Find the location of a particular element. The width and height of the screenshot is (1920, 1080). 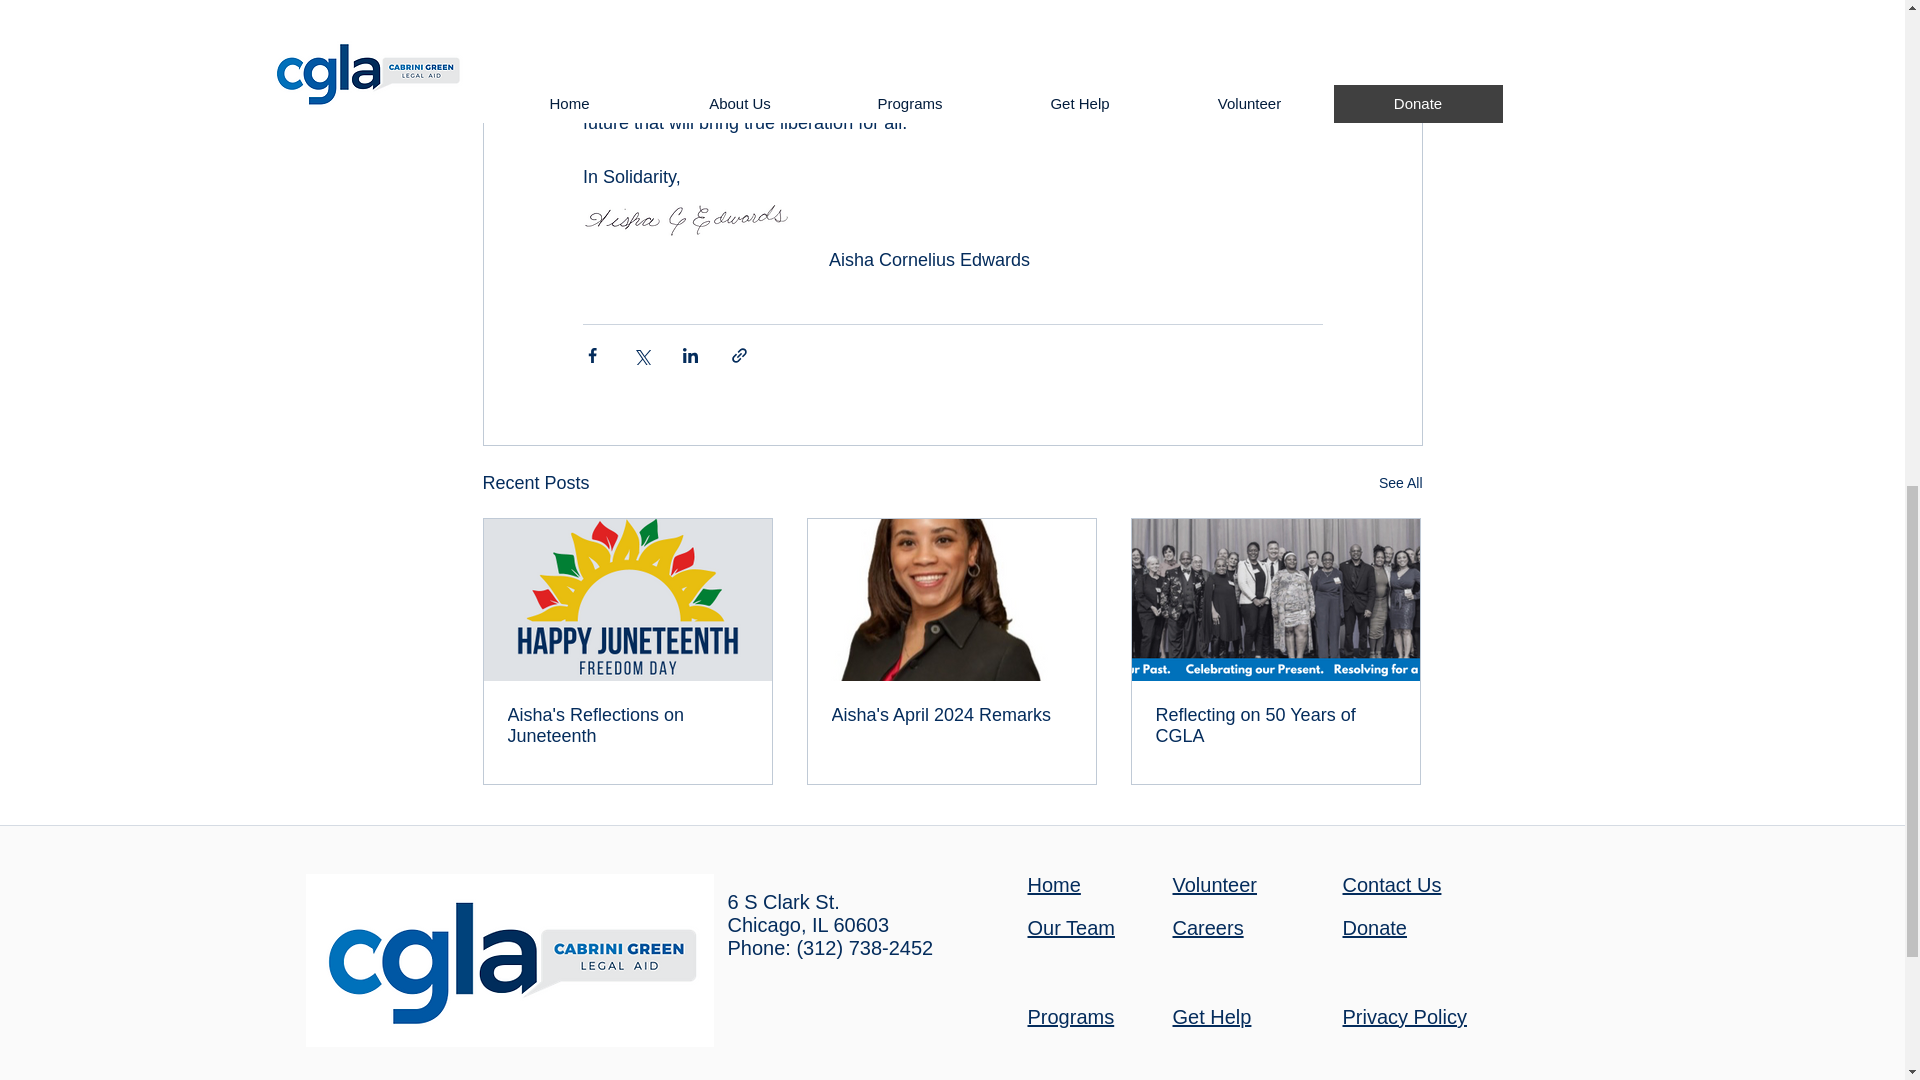

Volunteer is located at coordinates (1214, 884).